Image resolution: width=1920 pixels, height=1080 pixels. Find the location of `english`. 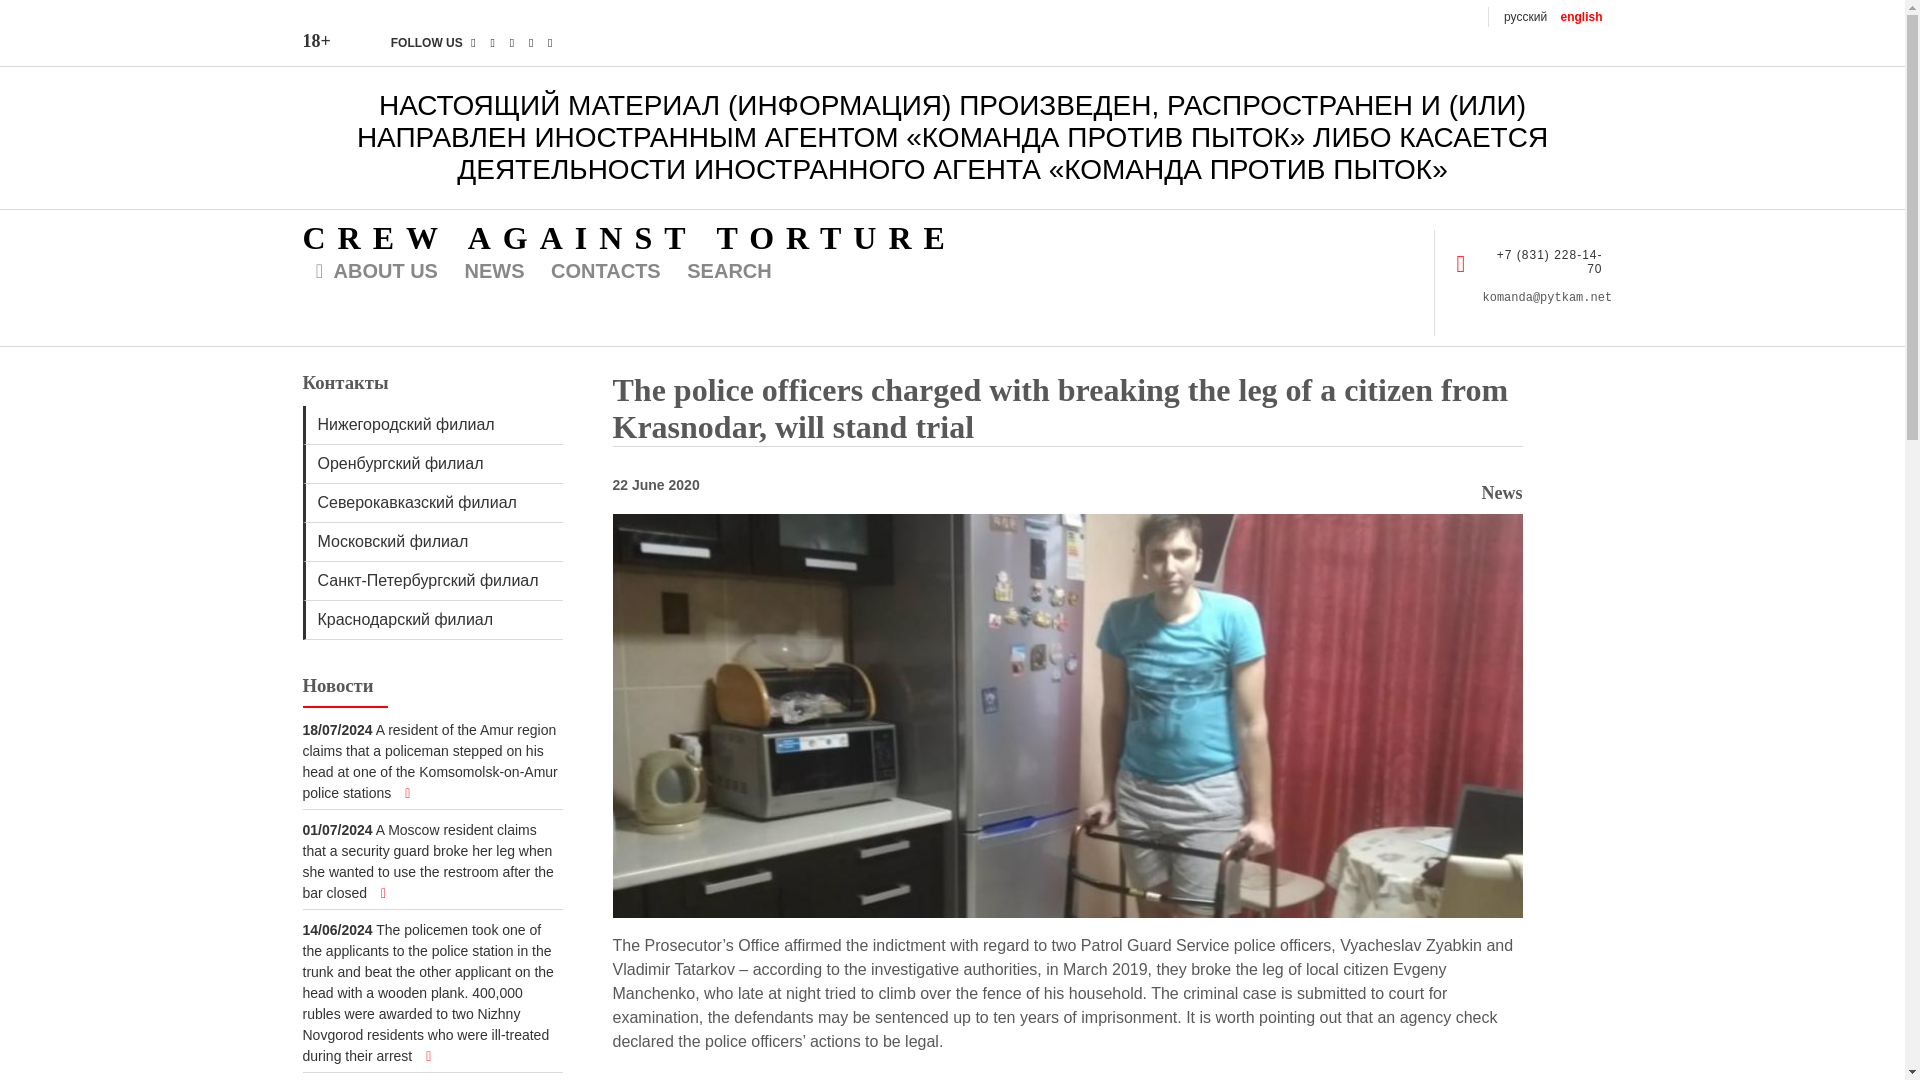

english is located at coordinates (1580, 16).